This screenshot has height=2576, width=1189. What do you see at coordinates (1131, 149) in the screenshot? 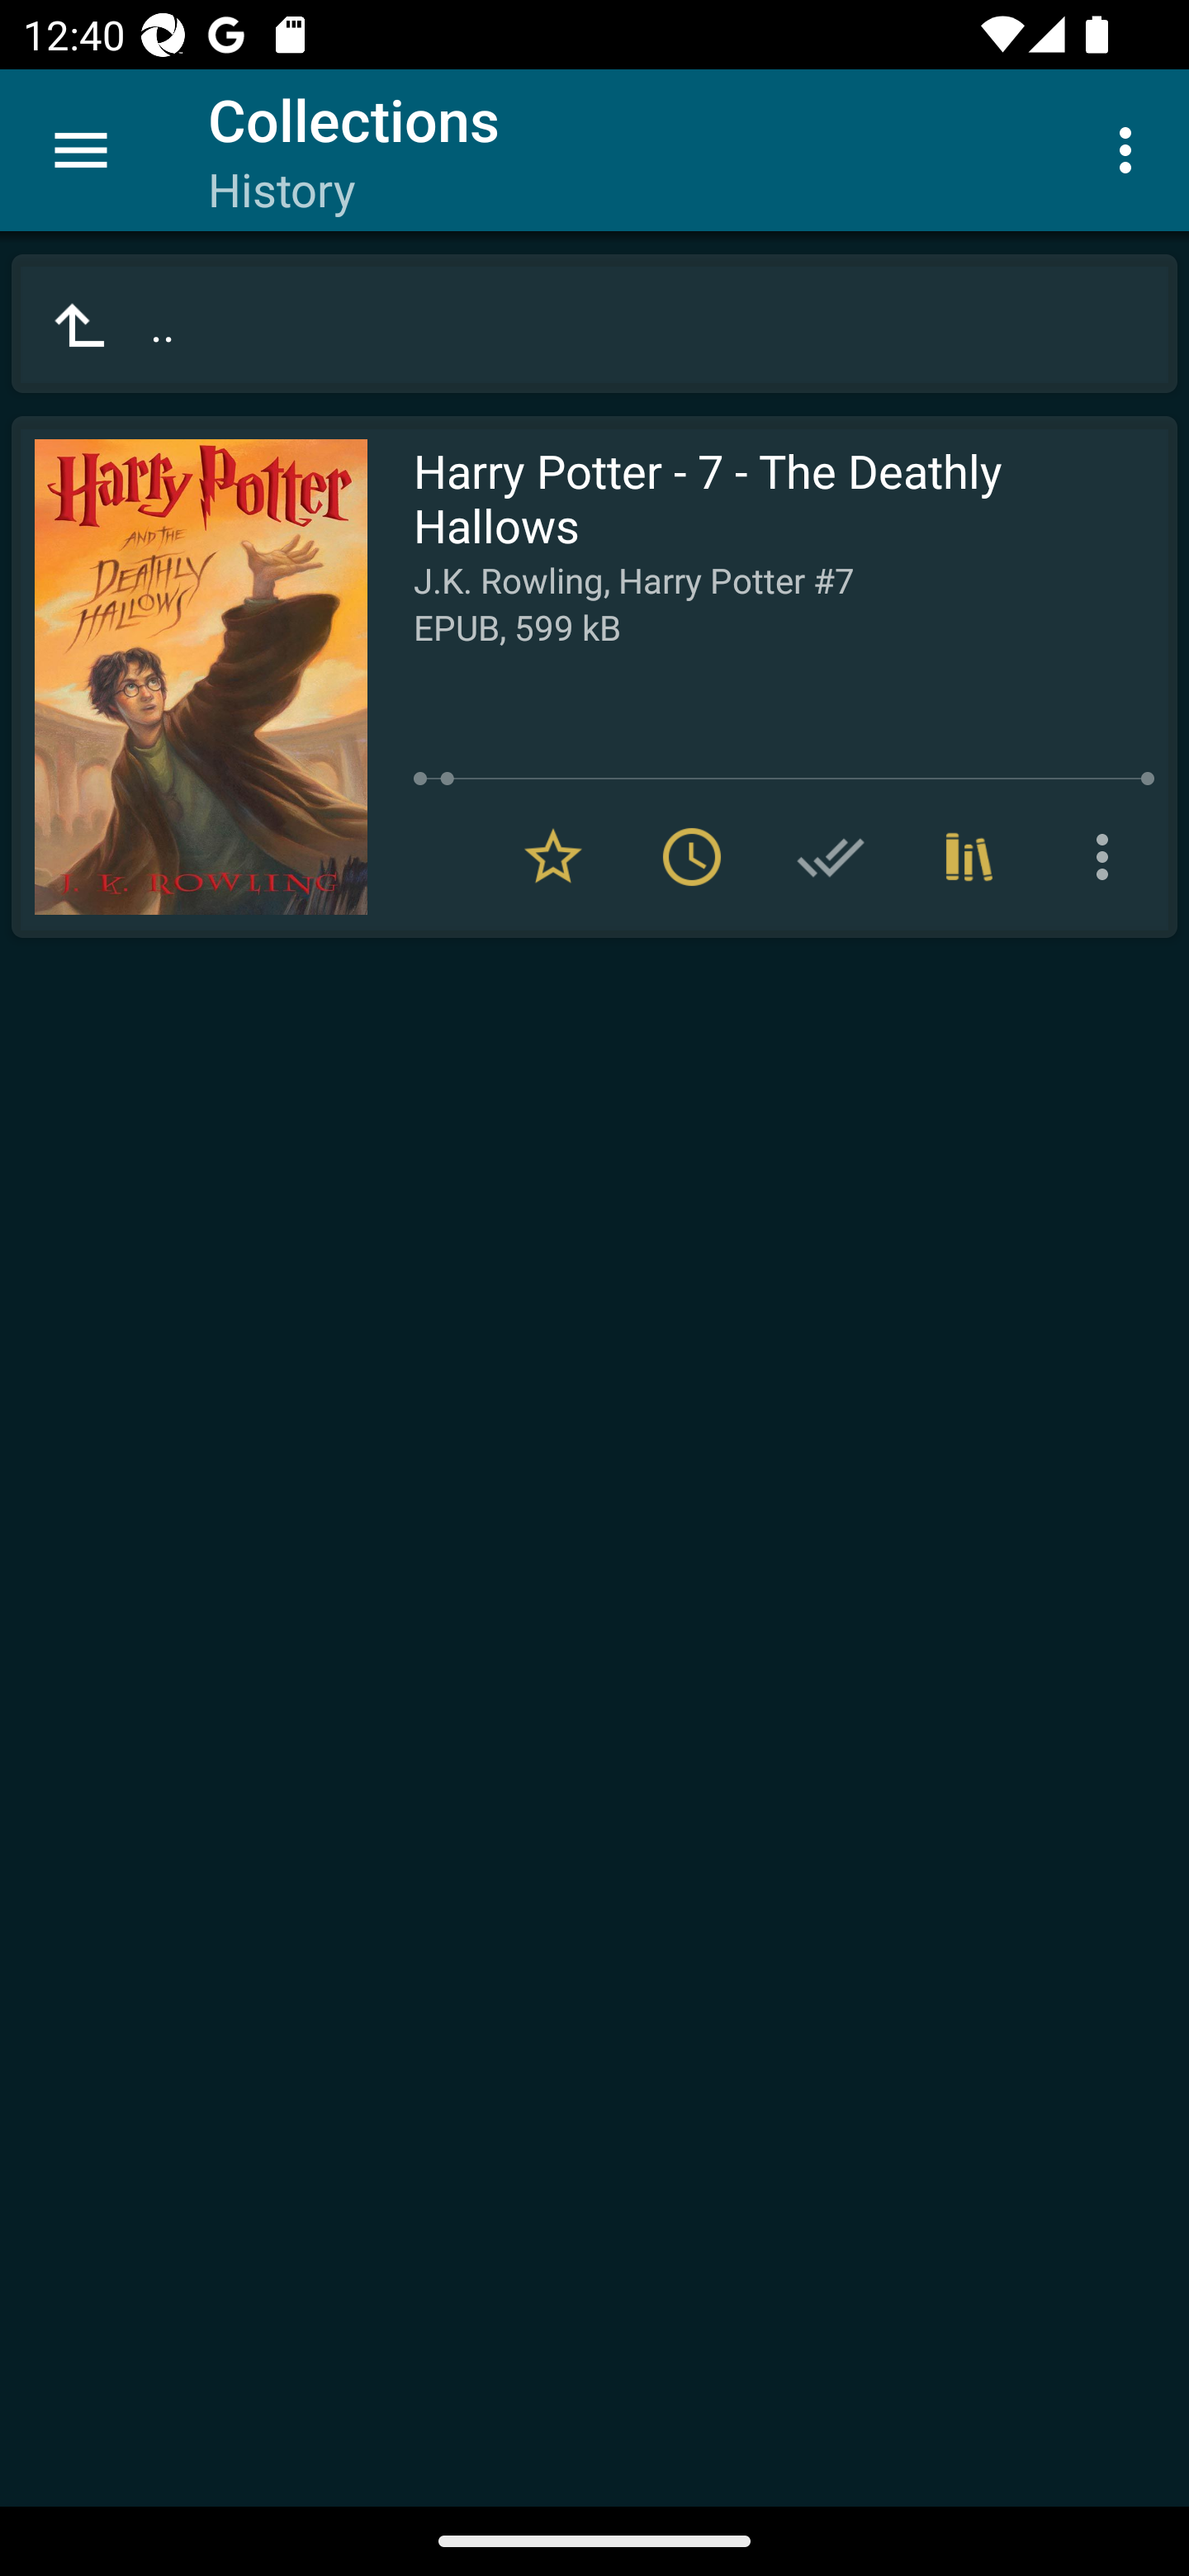
I see `More options` at bounding box center [1131, 149].